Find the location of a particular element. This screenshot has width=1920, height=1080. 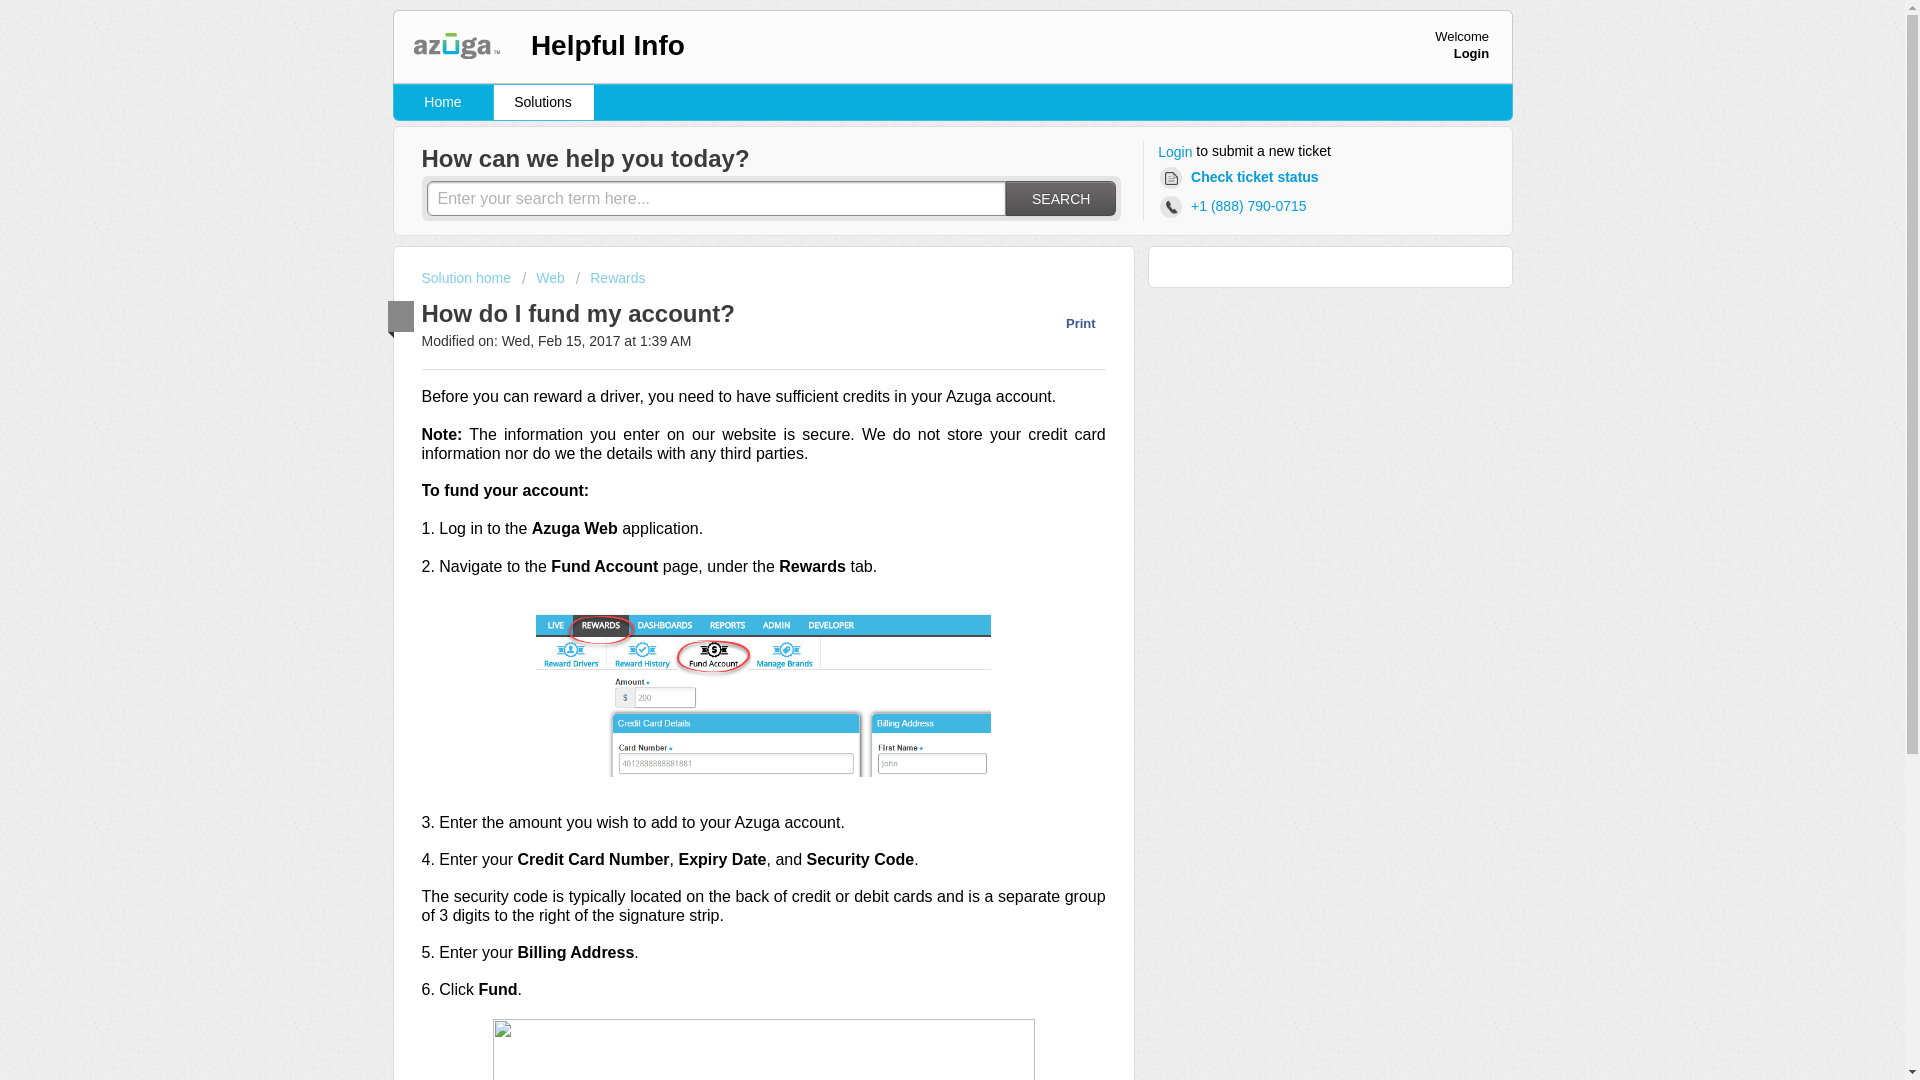

Print is located at coordinates (1070, 323).